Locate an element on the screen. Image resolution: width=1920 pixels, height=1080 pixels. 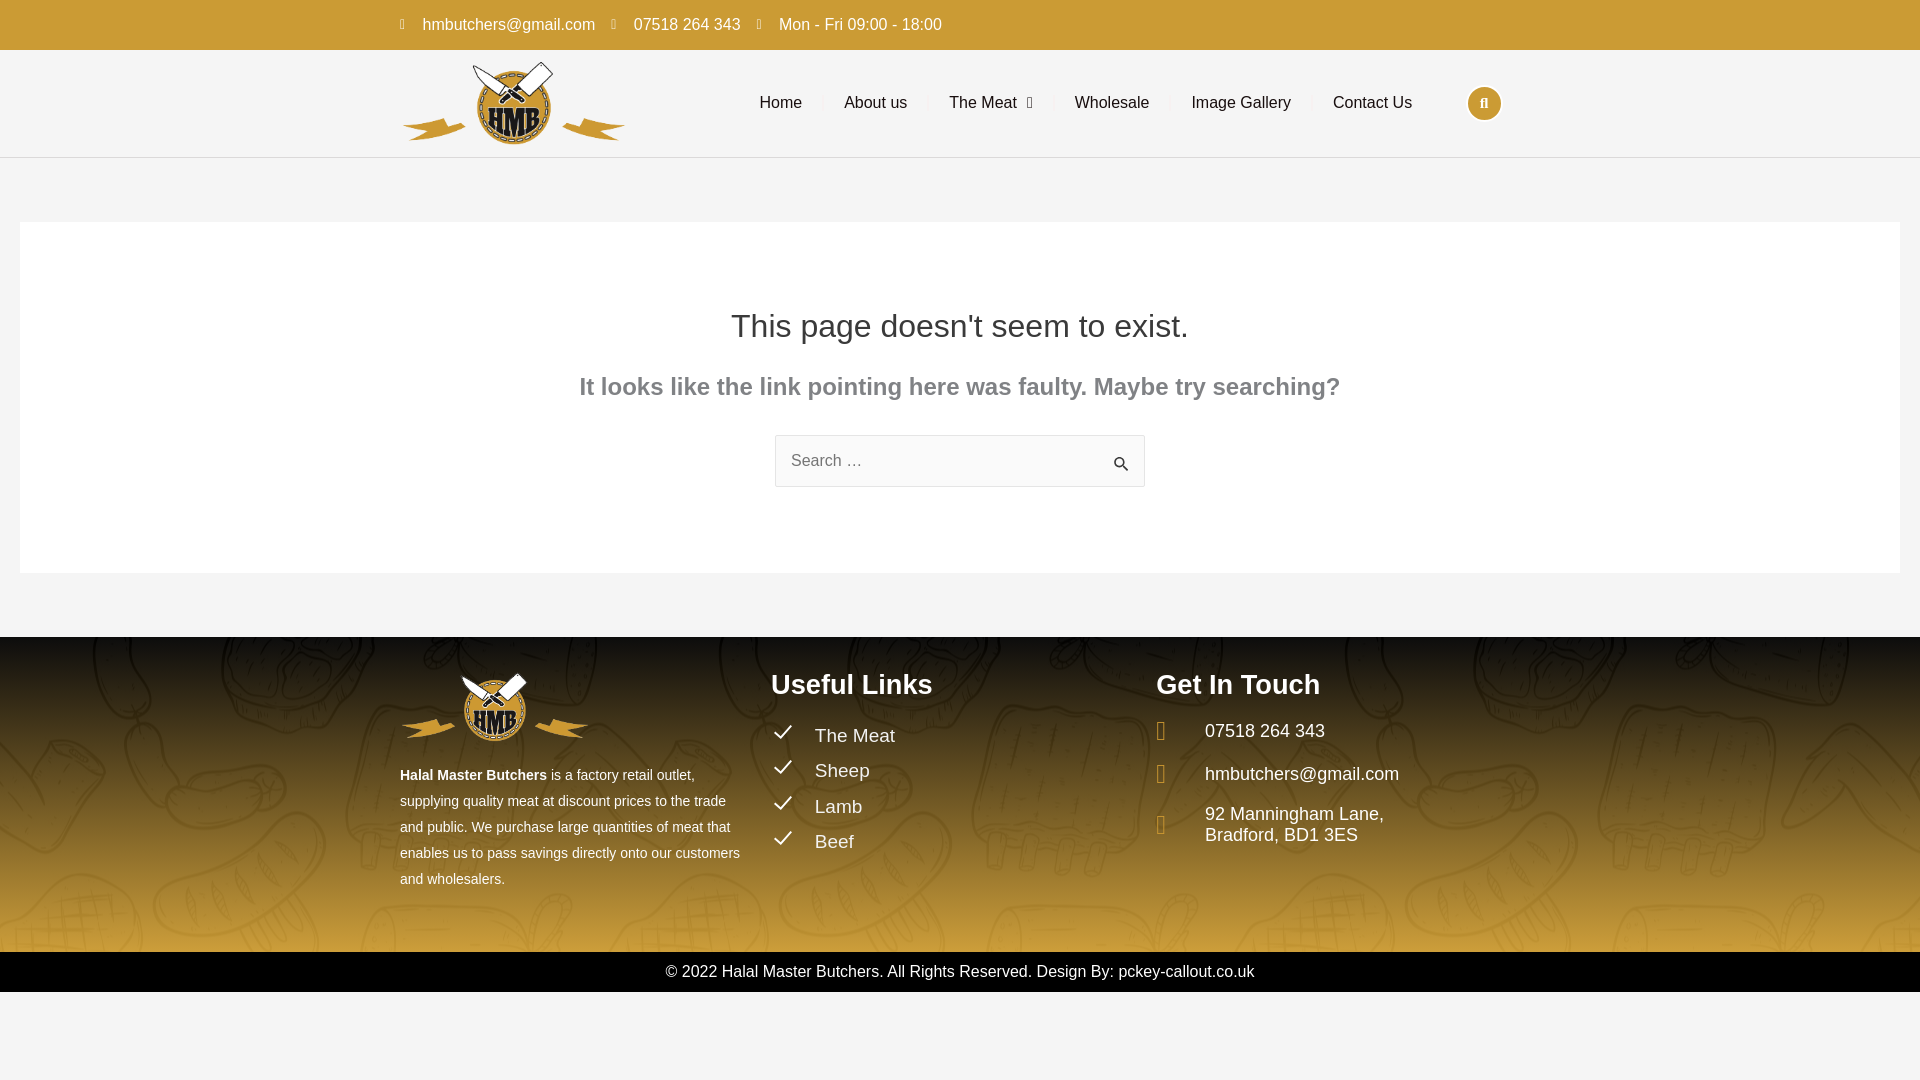
Lamb is located at coordinates (954, 809).